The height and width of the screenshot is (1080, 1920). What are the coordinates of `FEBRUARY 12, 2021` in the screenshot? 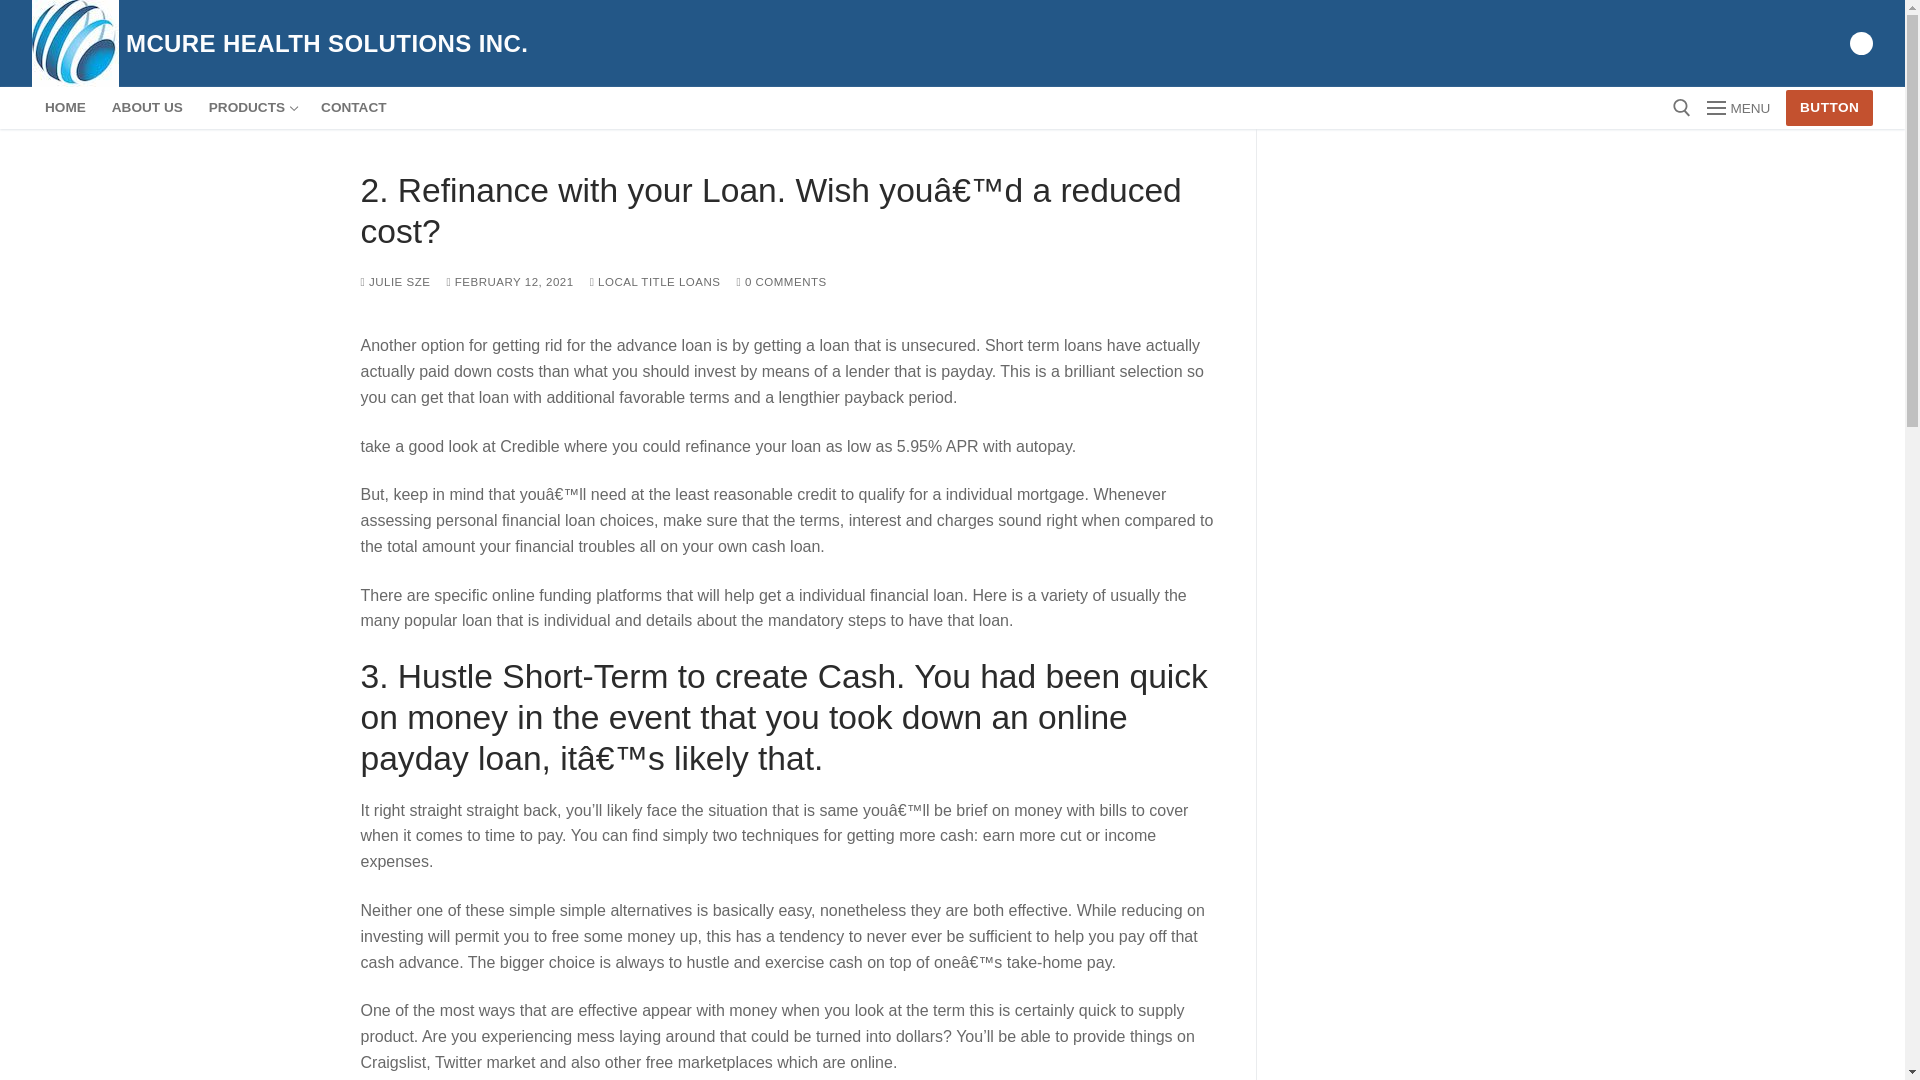 It's located at (508, 282).